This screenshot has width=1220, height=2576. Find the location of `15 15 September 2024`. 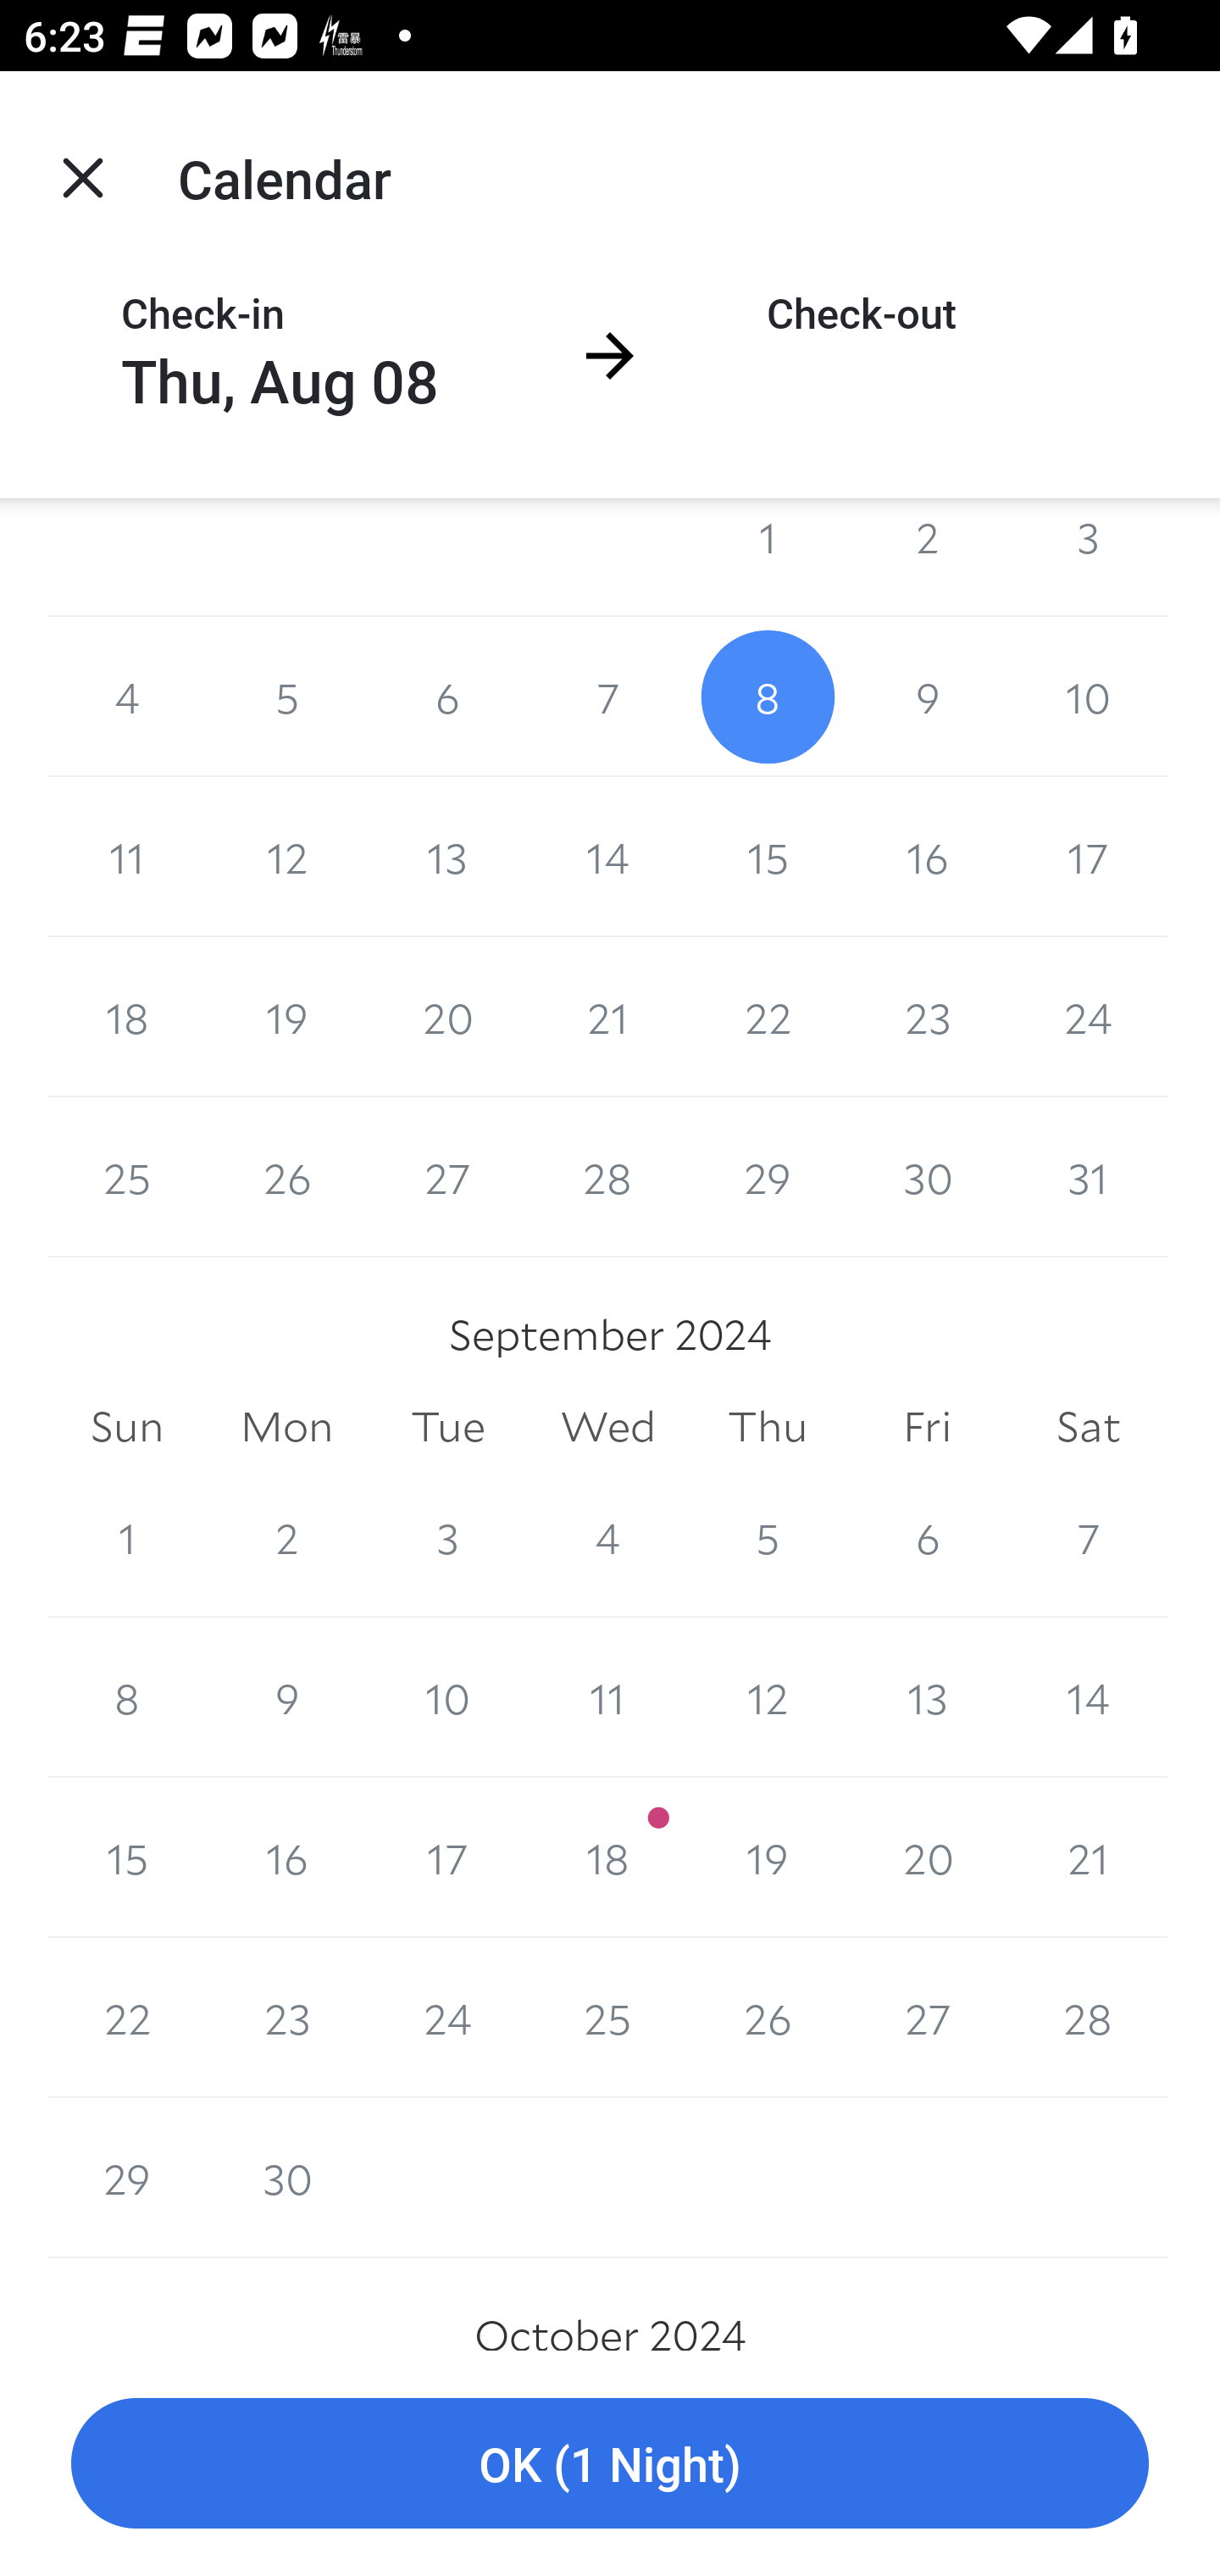

15 15 September 2024 is located at coordinates (127, 1857).